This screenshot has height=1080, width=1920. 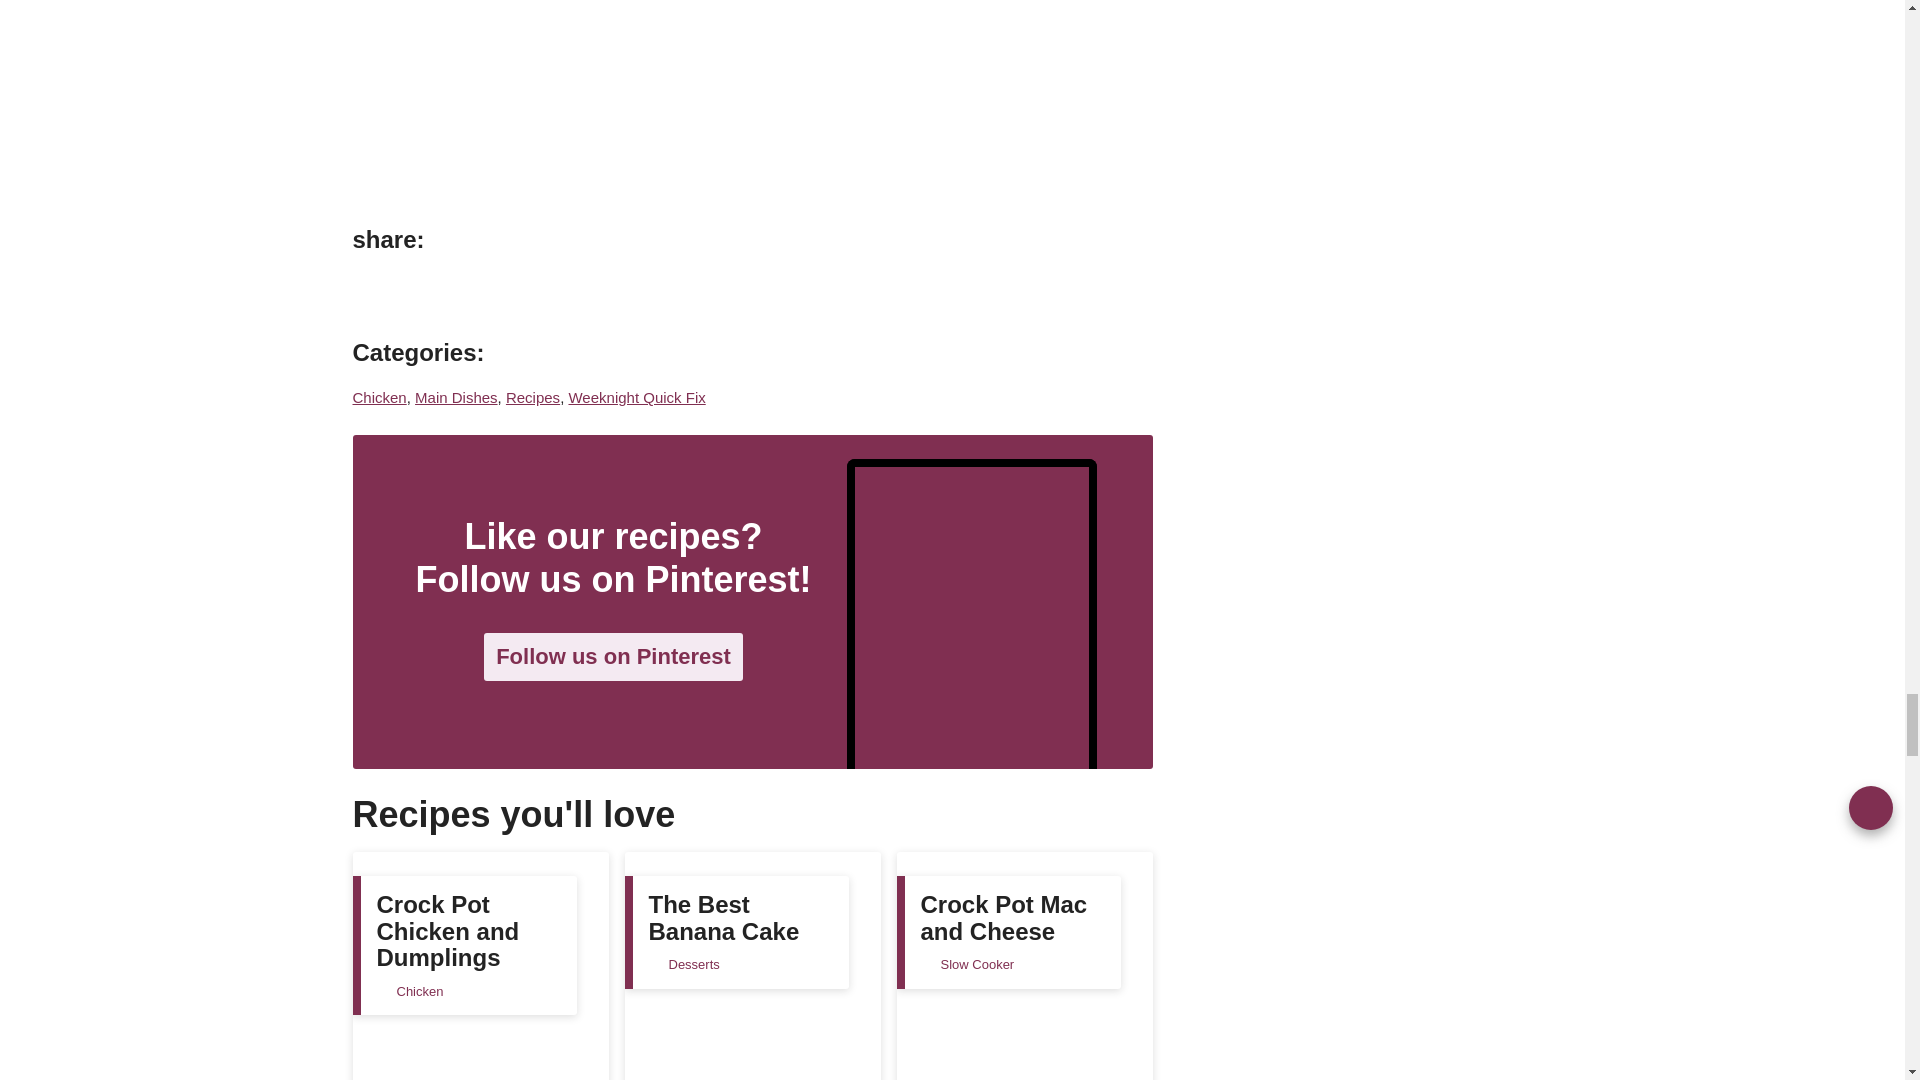 What do you see at coordinates (417, 293) in the screenshot?
I see `Share on Facebook` at bounding box center [417, 293].